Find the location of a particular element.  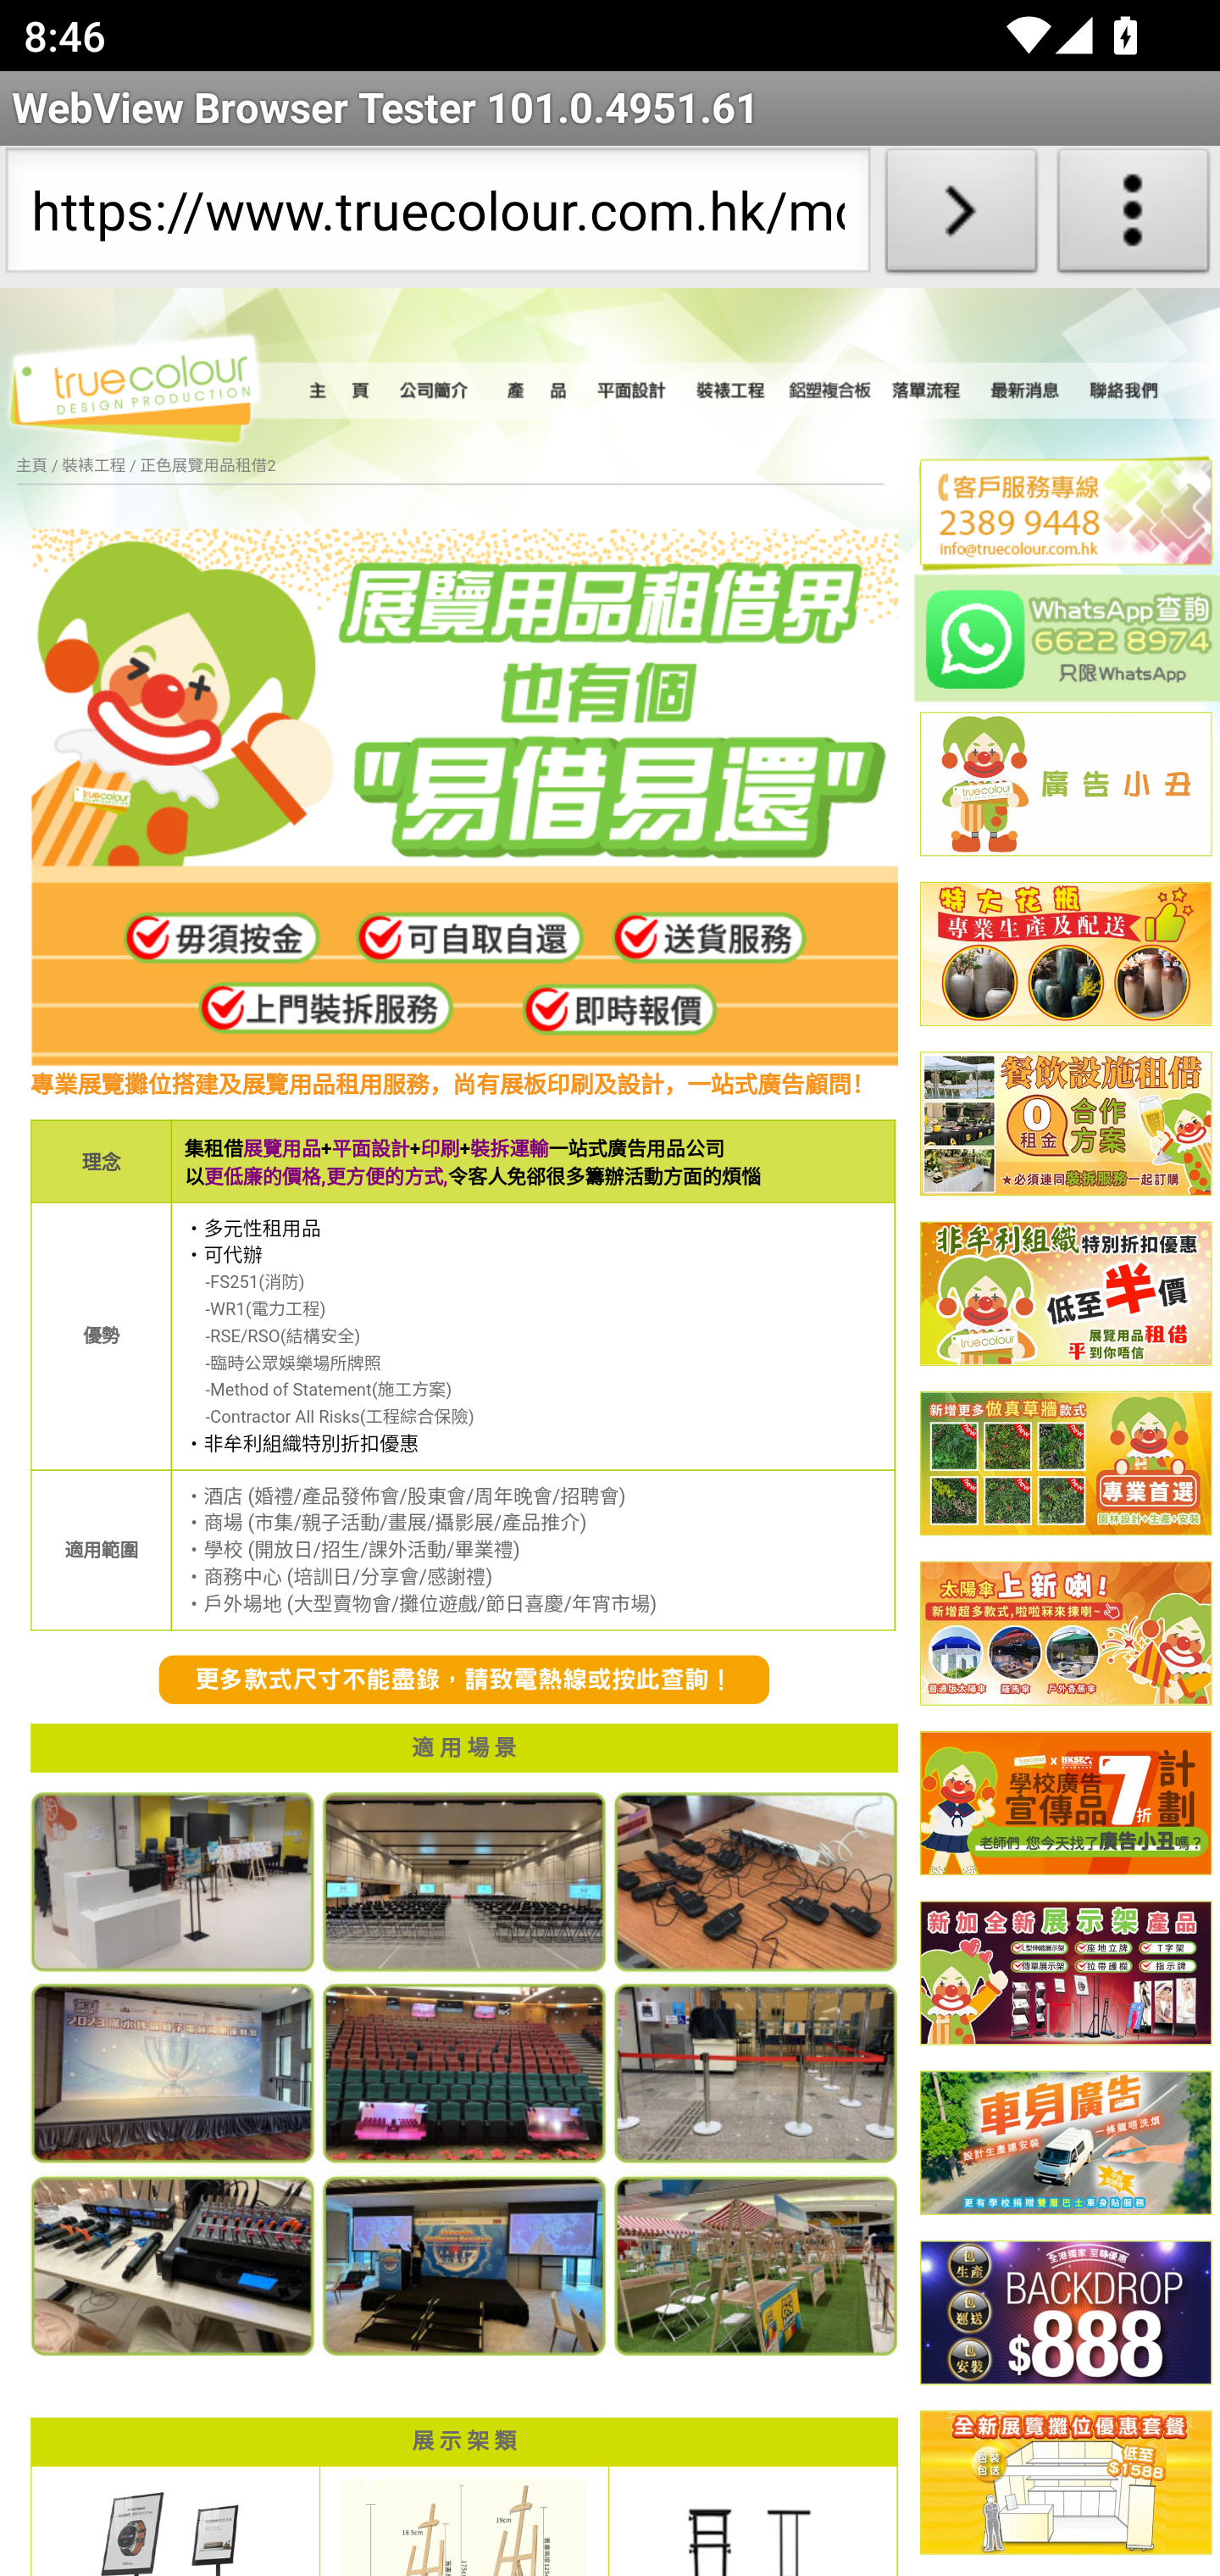

banner%E5%AD%B8%E6%A0%A1%E6%96%B0 is located at coordinates (1066, 1804).